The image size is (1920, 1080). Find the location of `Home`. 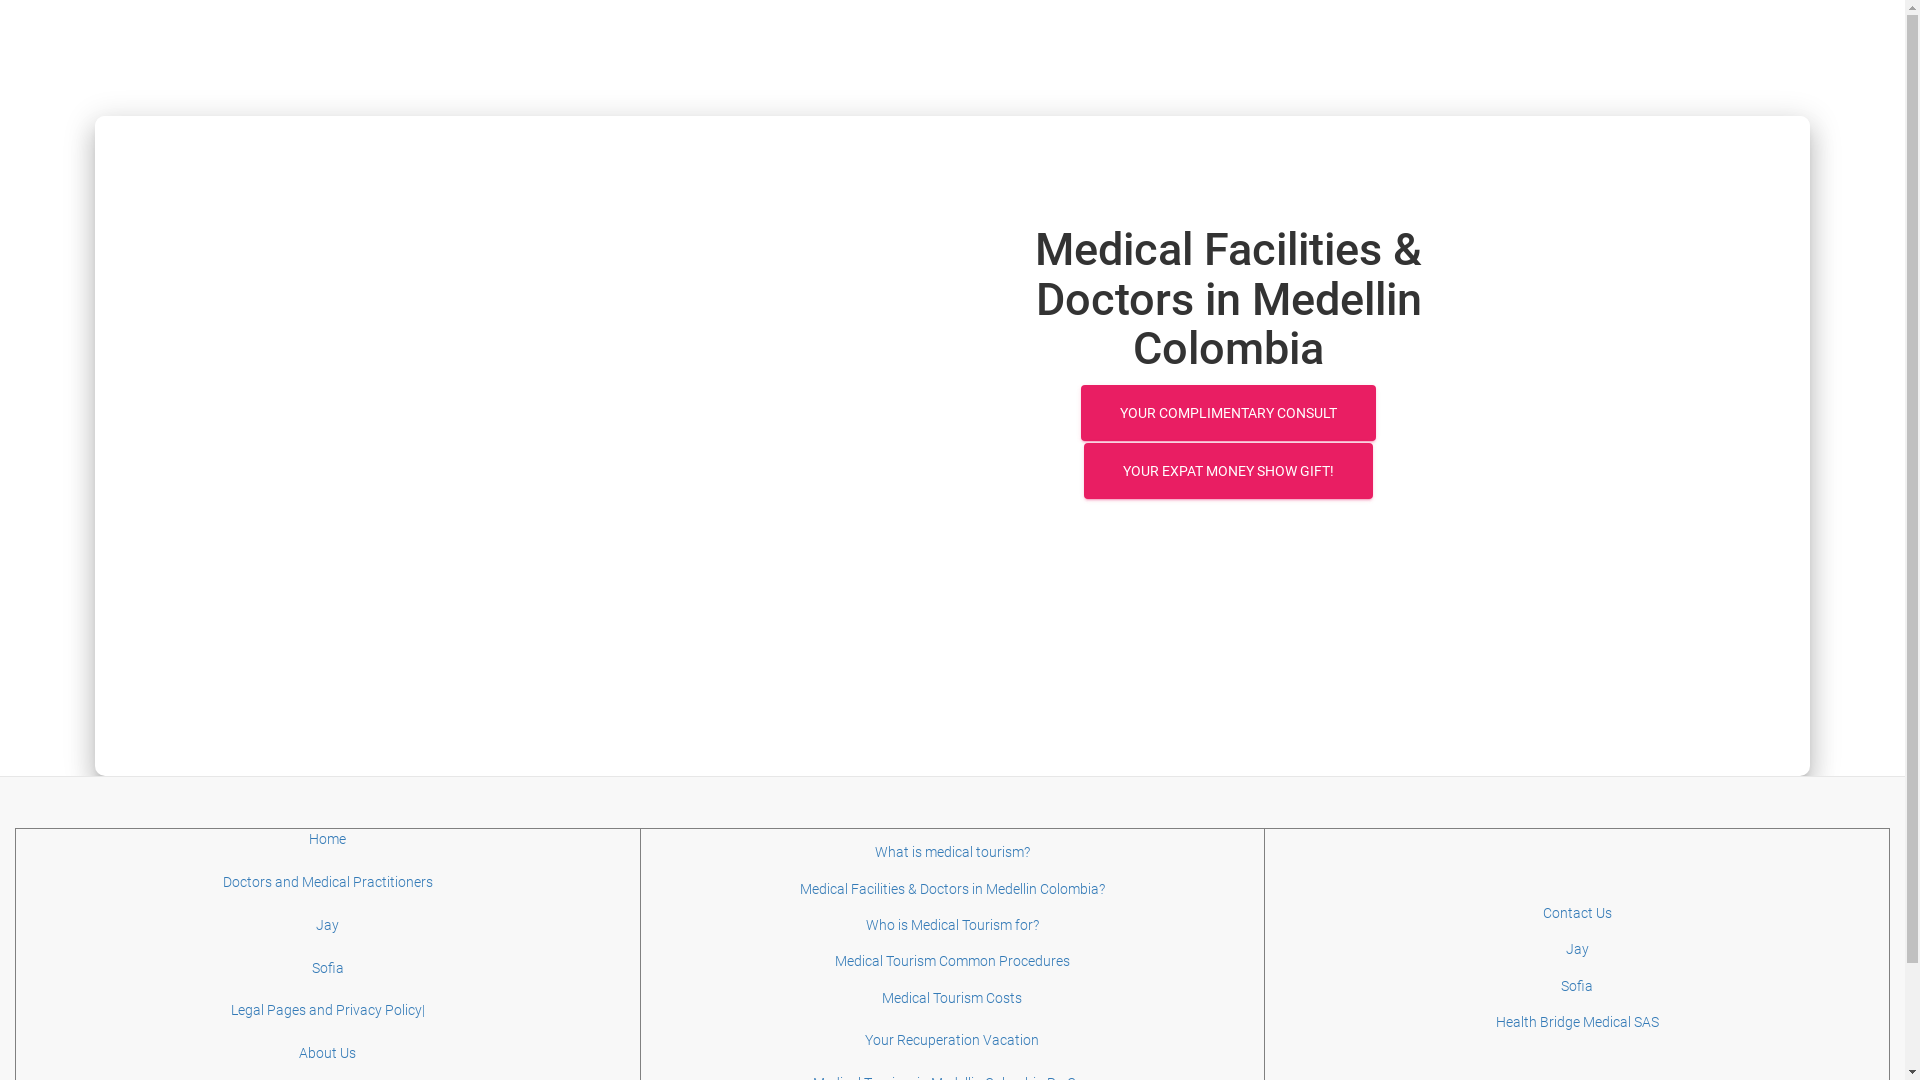

Home is located at coordinates (328, 839).